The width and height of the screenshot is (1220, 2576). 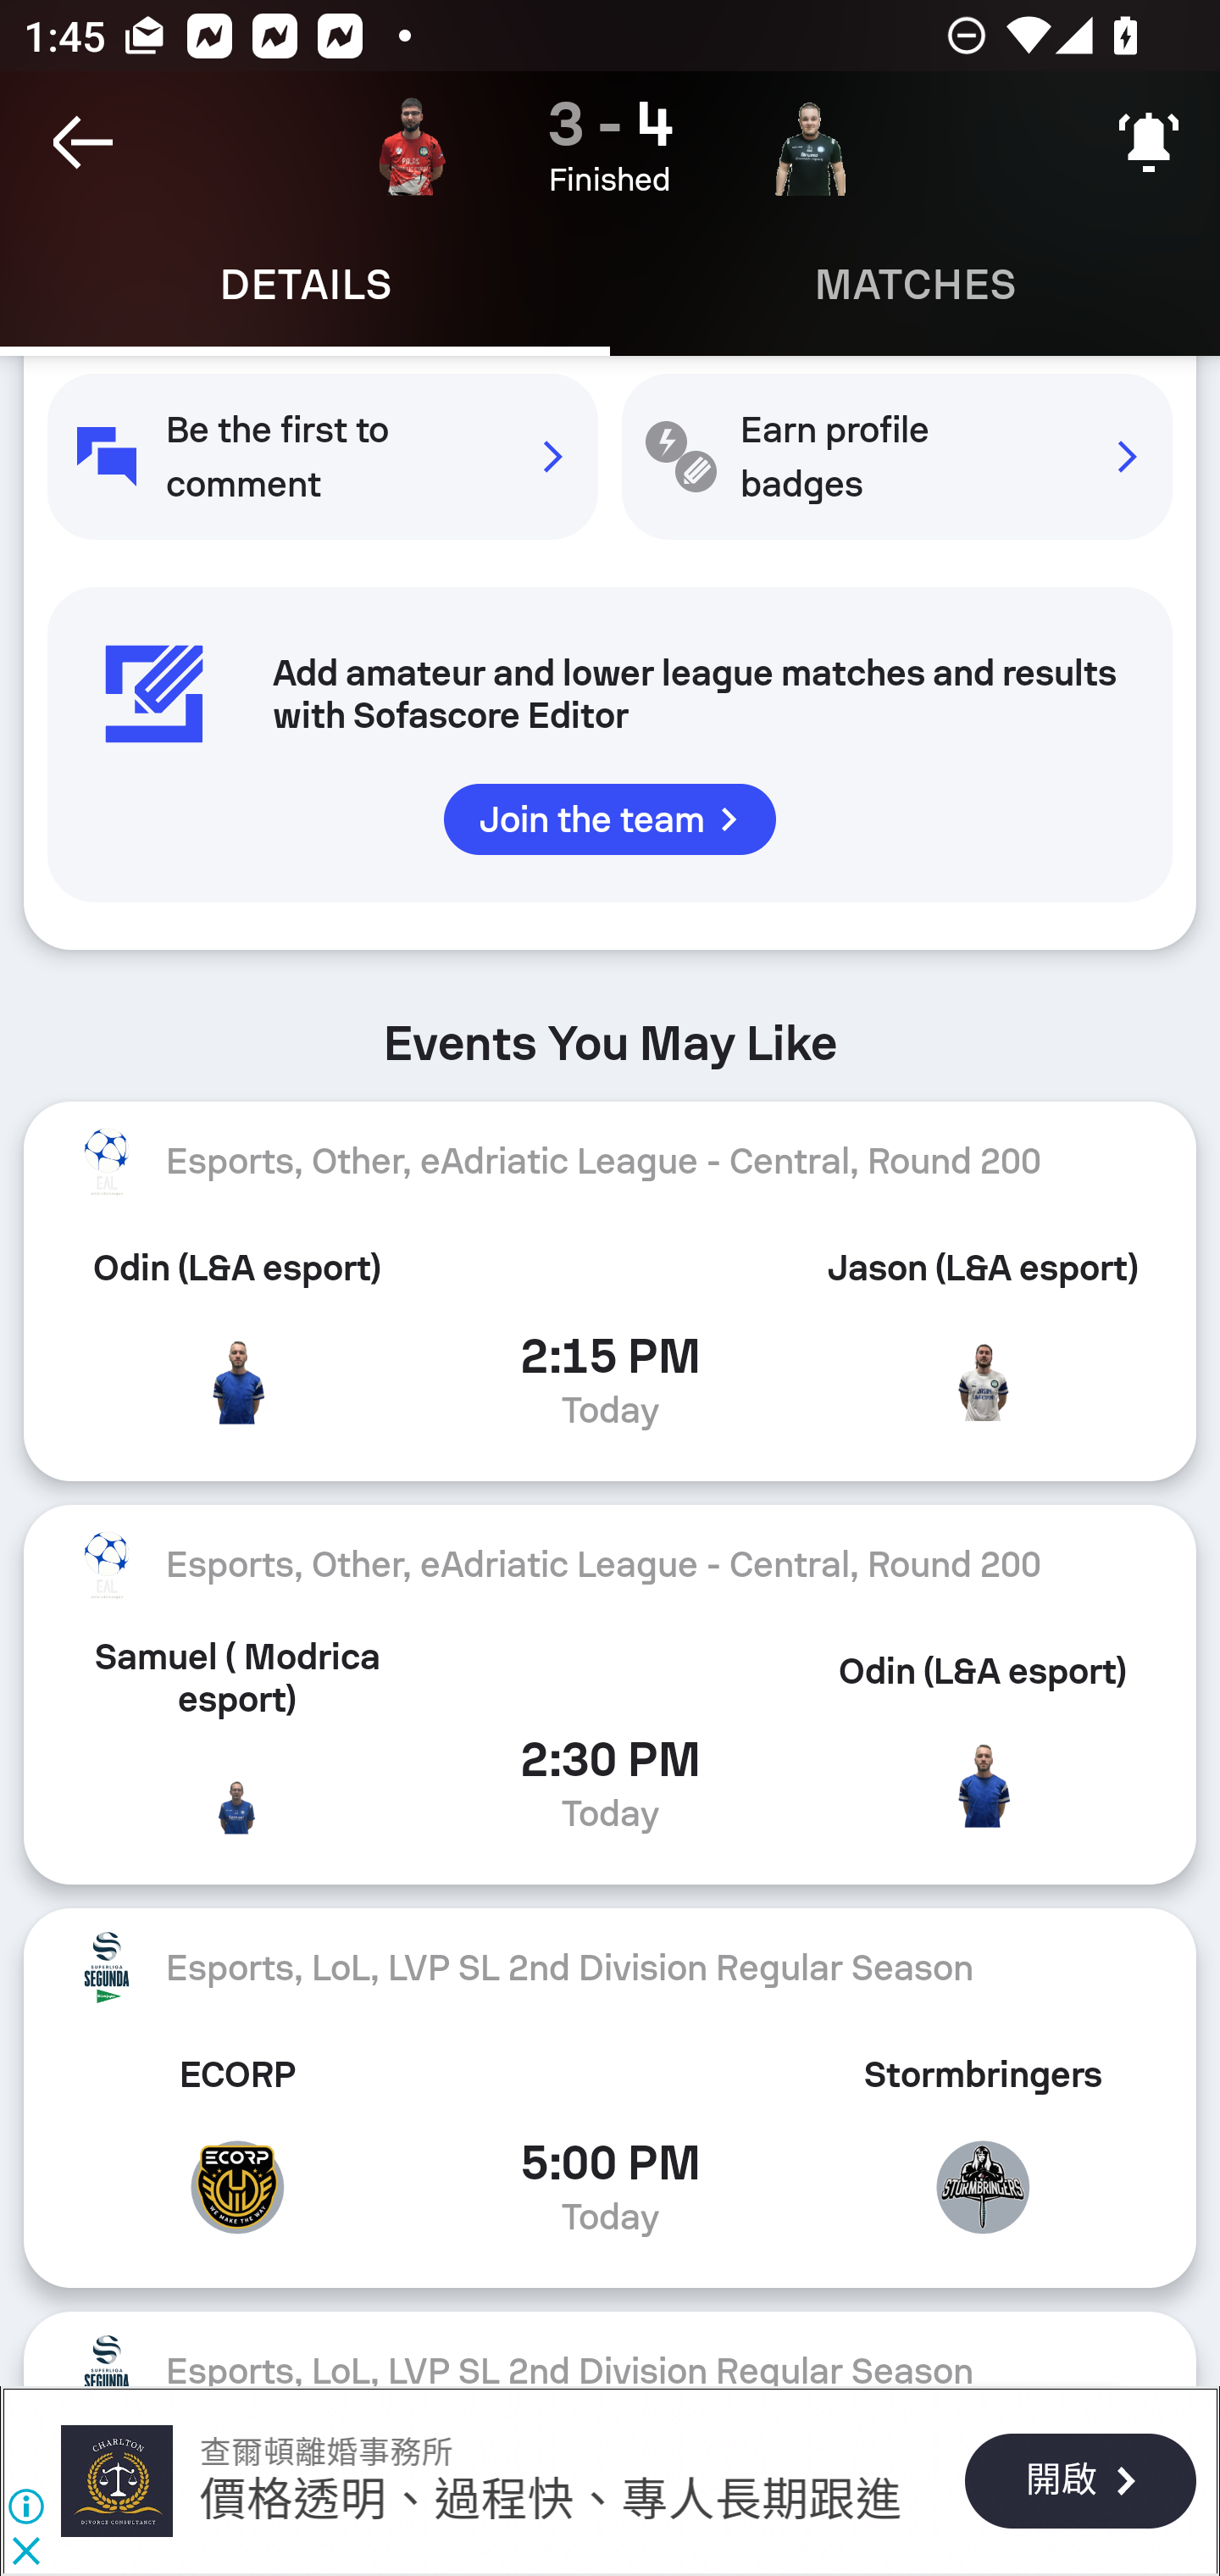 I want to click on Earn profile badges, so click(x=896, y=457).